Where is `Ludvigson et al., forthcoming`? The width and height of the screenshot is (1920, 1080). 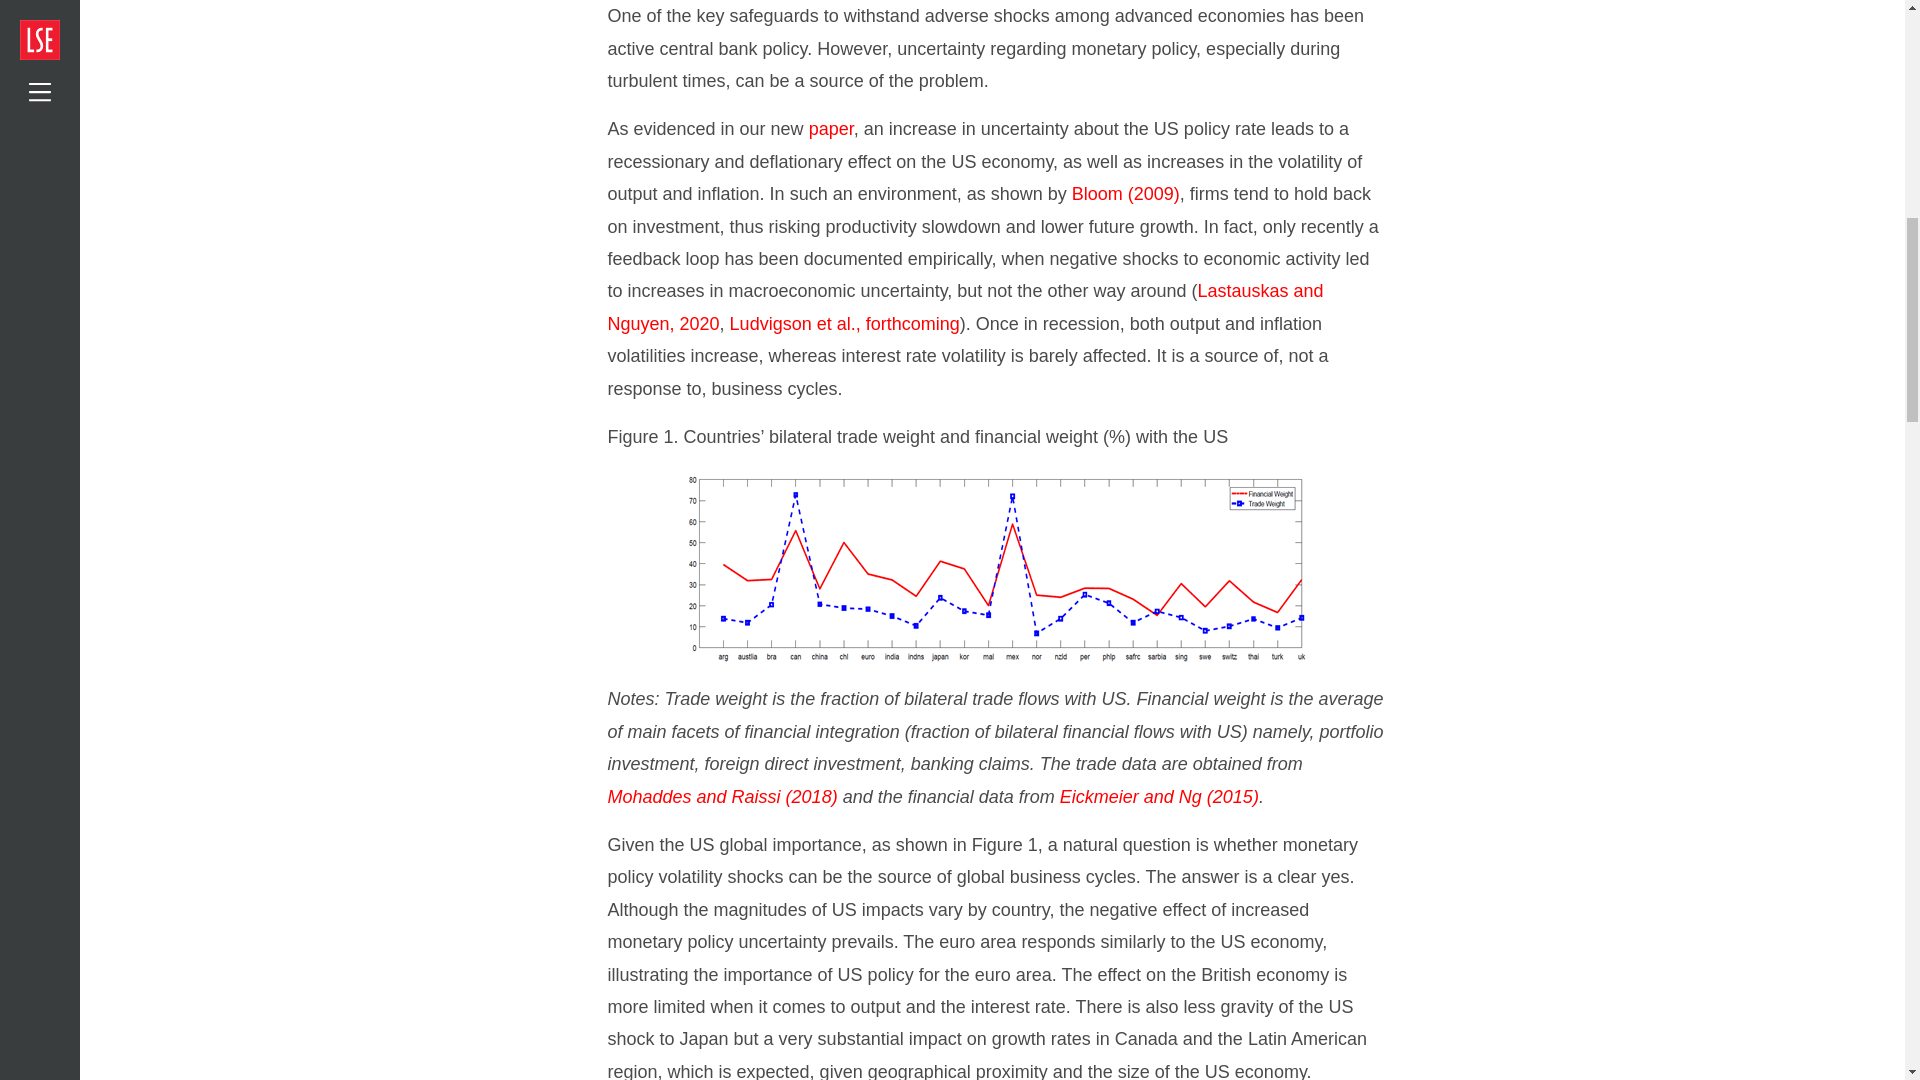 Ludvigson et al., forthcoming is located at coordinates (844, 324).